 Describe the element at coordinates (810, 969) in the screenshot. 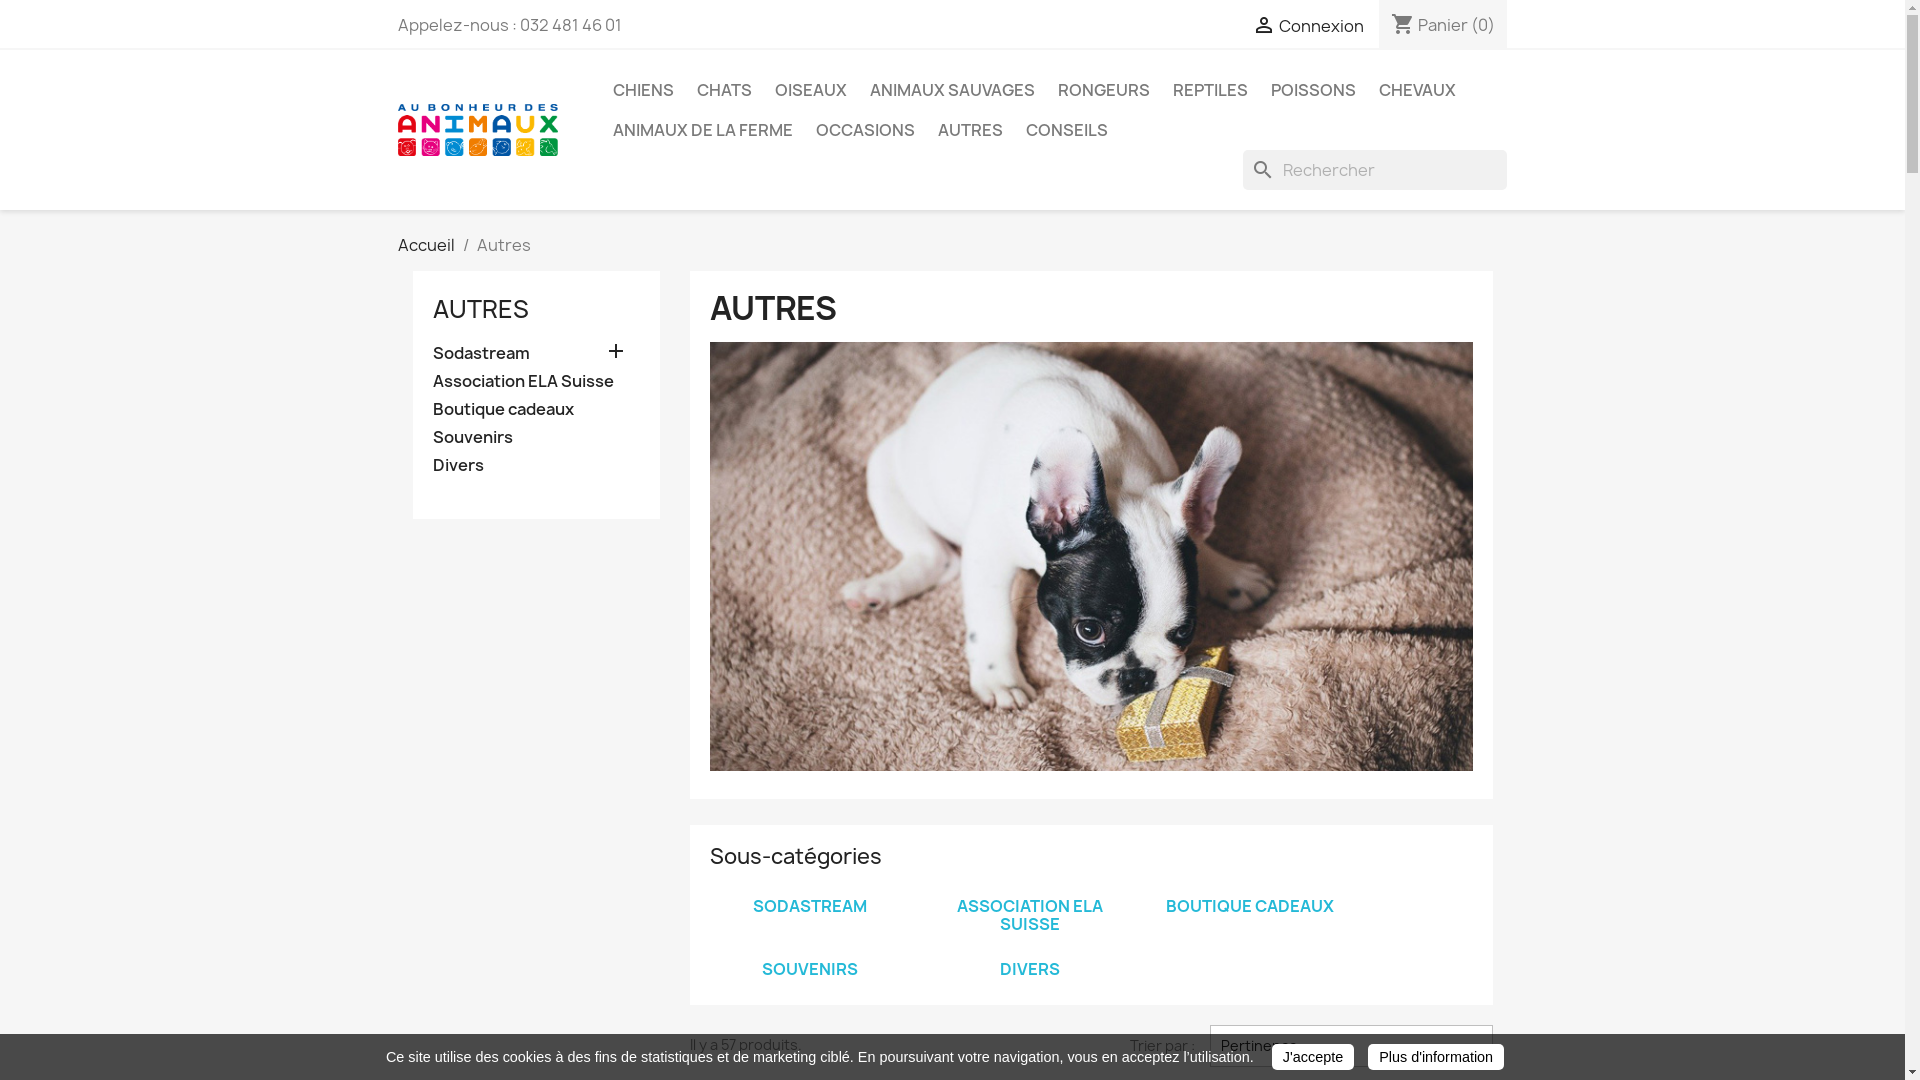

I see `SOUVENIRS` at that location.